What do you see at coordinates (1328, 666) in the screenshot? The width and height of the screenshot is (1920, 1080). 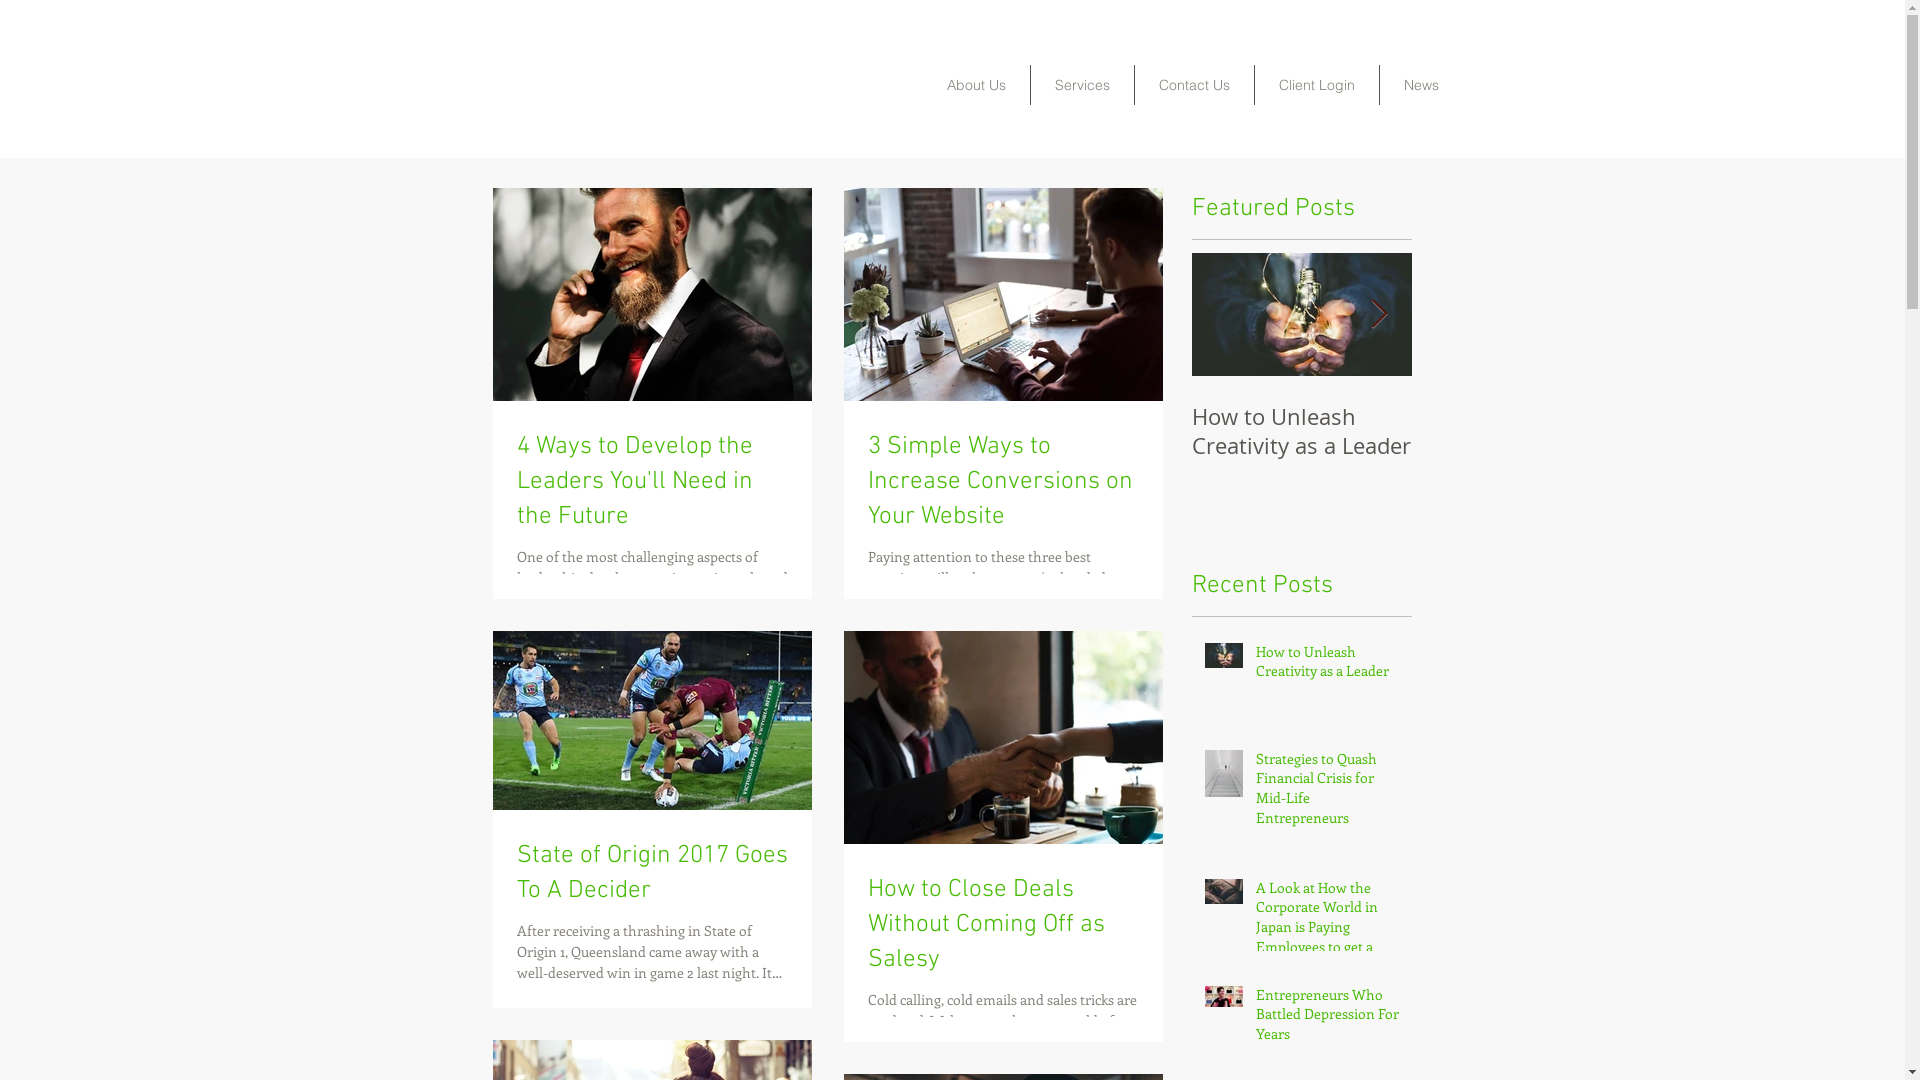 I see `How to Unleash Creativity as a Leader` at bounding box center [1328, 666].